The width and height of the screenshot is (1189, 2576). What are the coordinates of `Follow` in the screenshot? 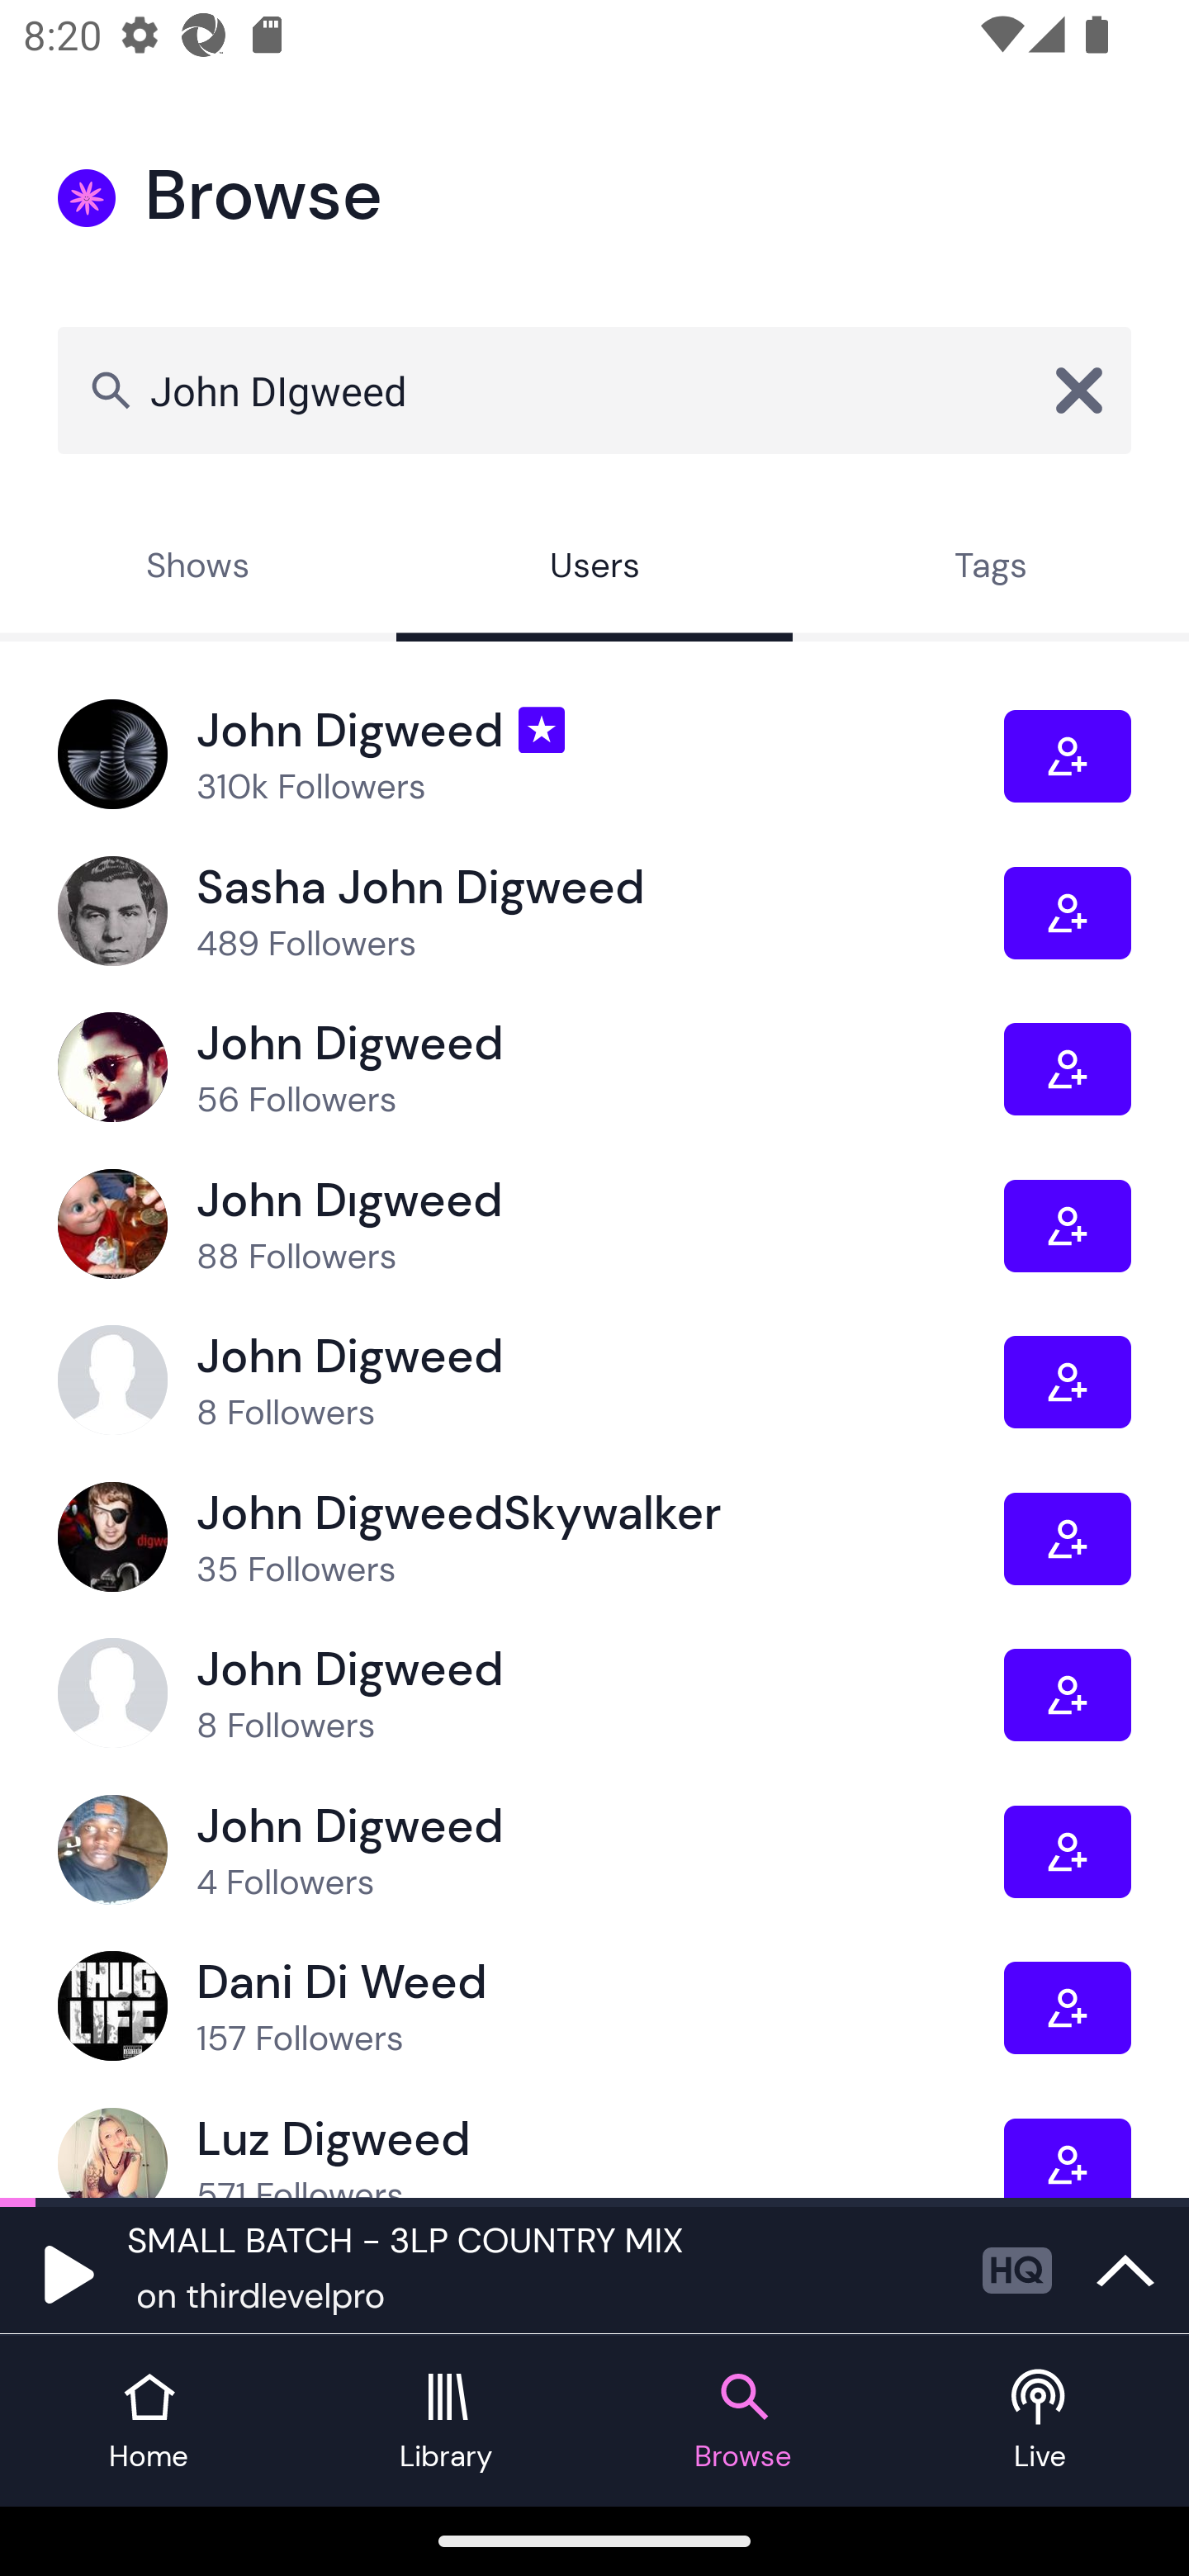 It's located at (1067, 913).